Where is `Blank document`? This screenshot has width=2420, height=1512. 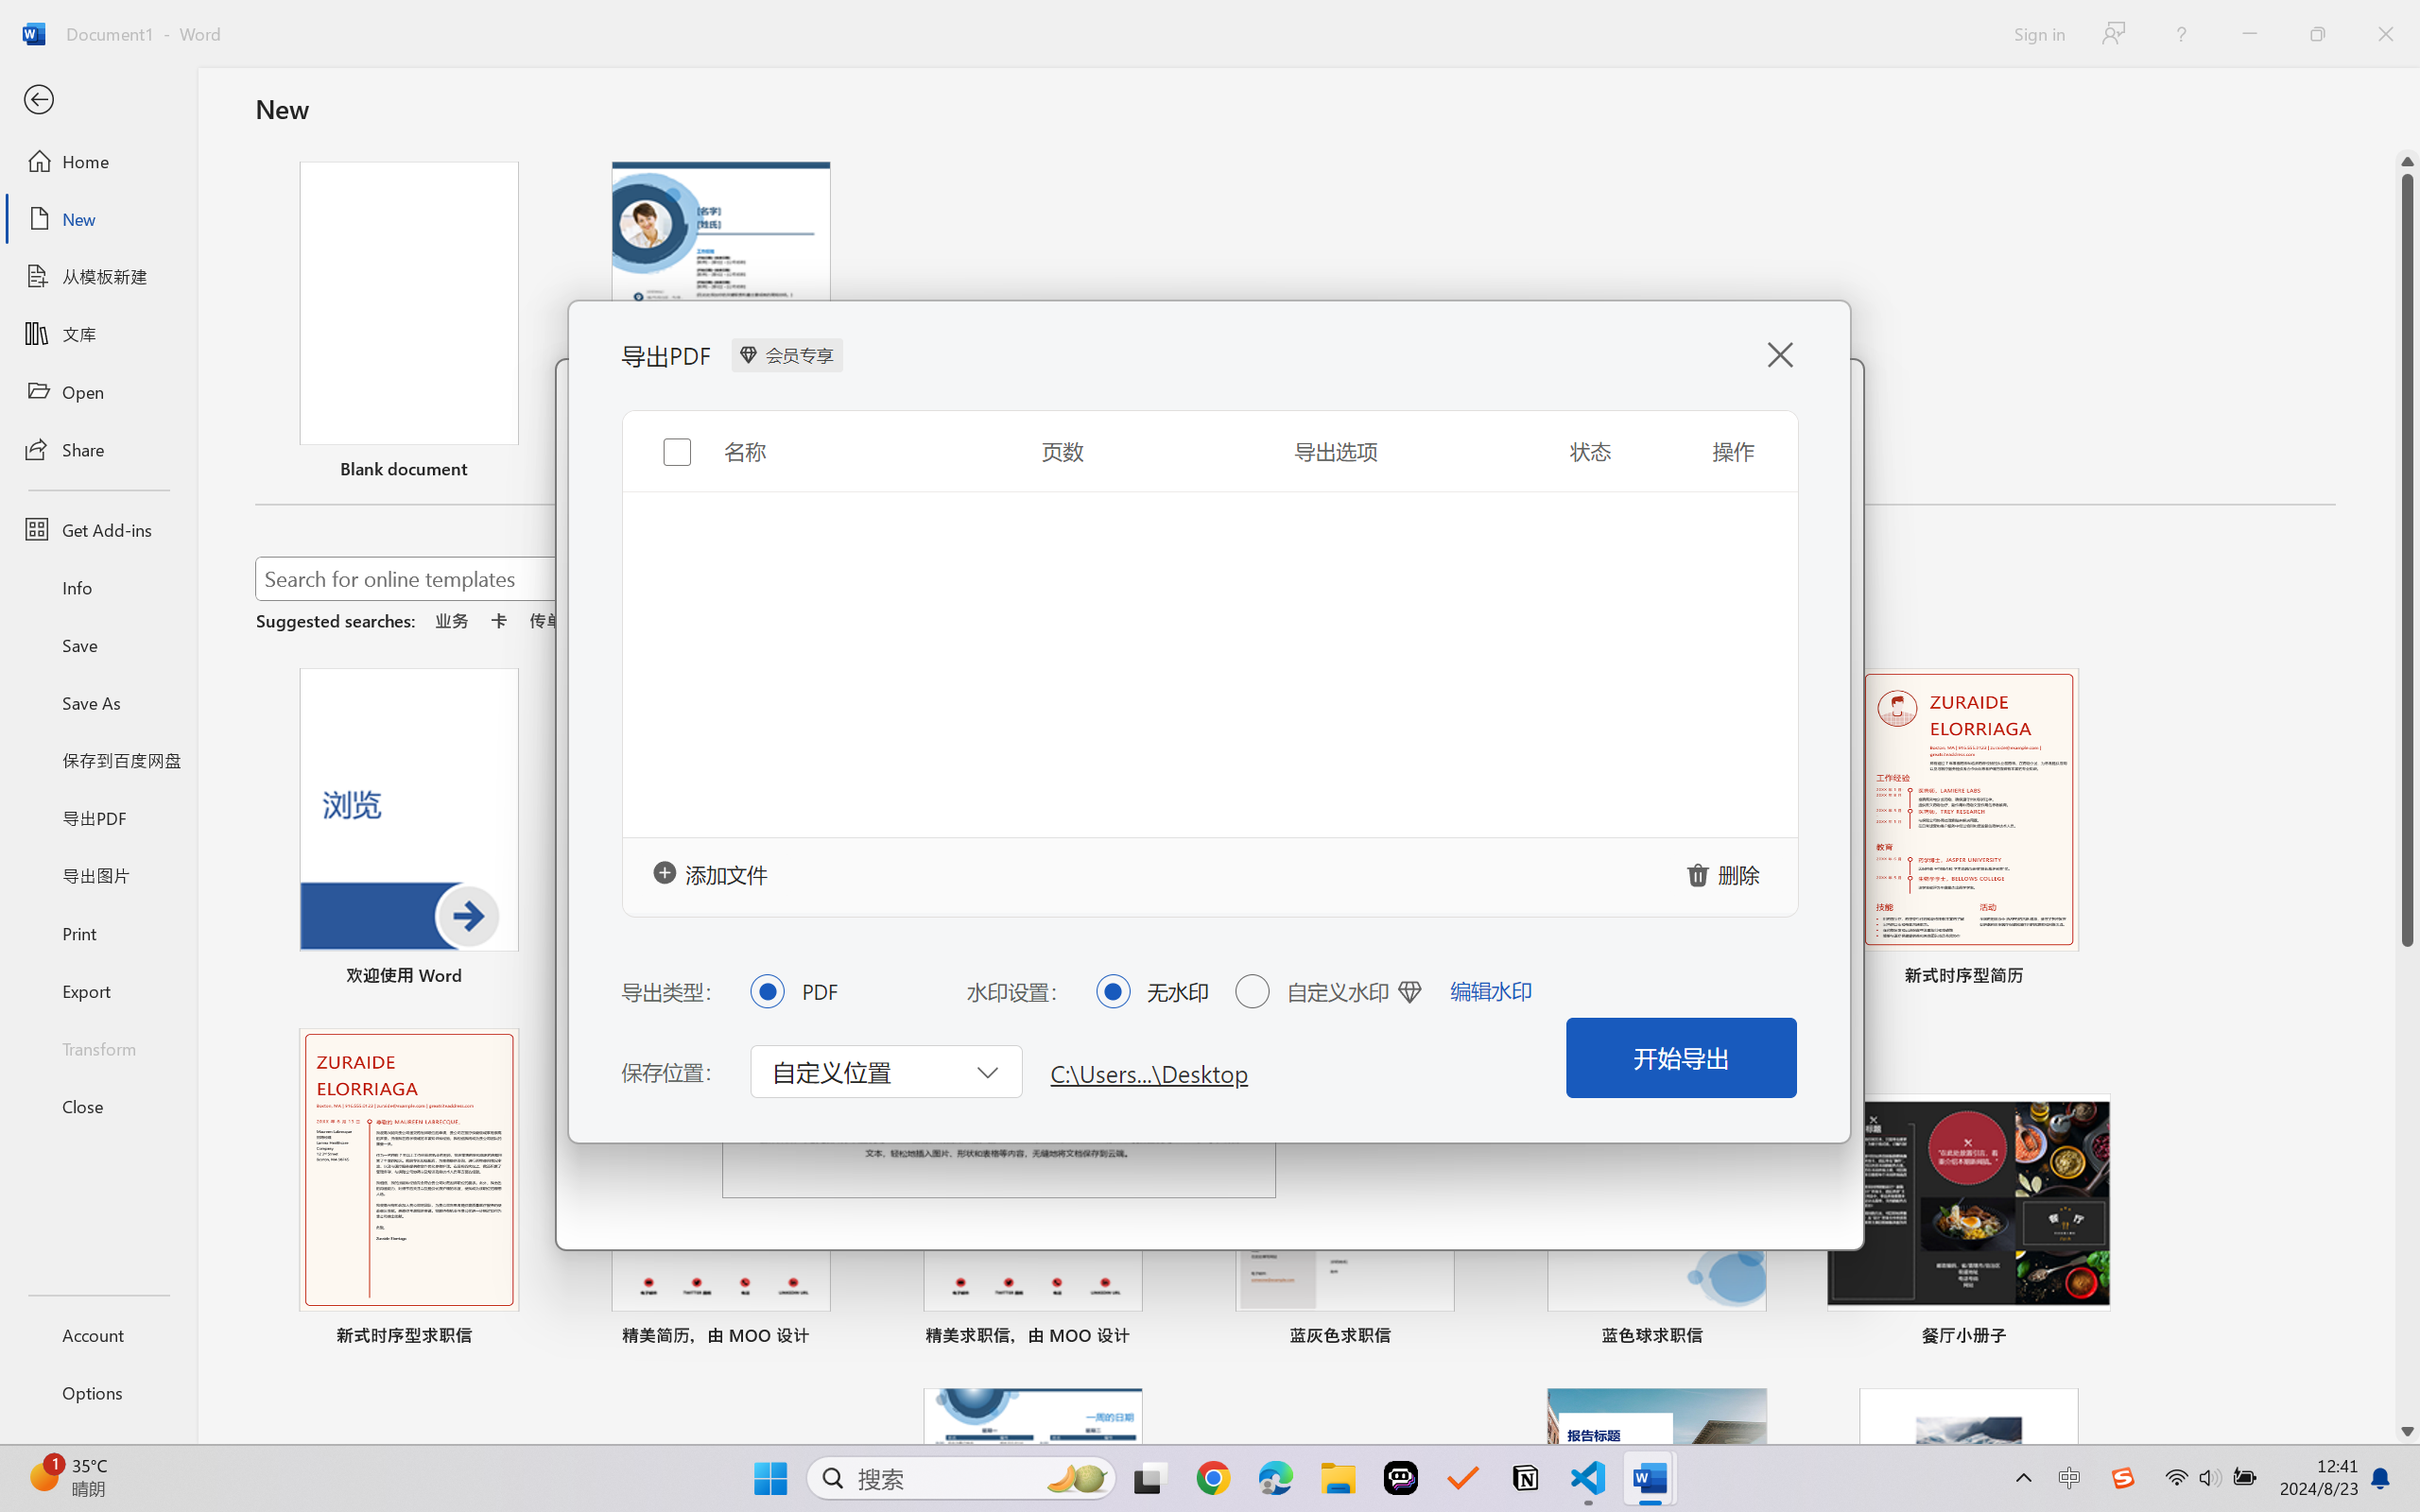
Blank document is located at coordinates (408, 323).